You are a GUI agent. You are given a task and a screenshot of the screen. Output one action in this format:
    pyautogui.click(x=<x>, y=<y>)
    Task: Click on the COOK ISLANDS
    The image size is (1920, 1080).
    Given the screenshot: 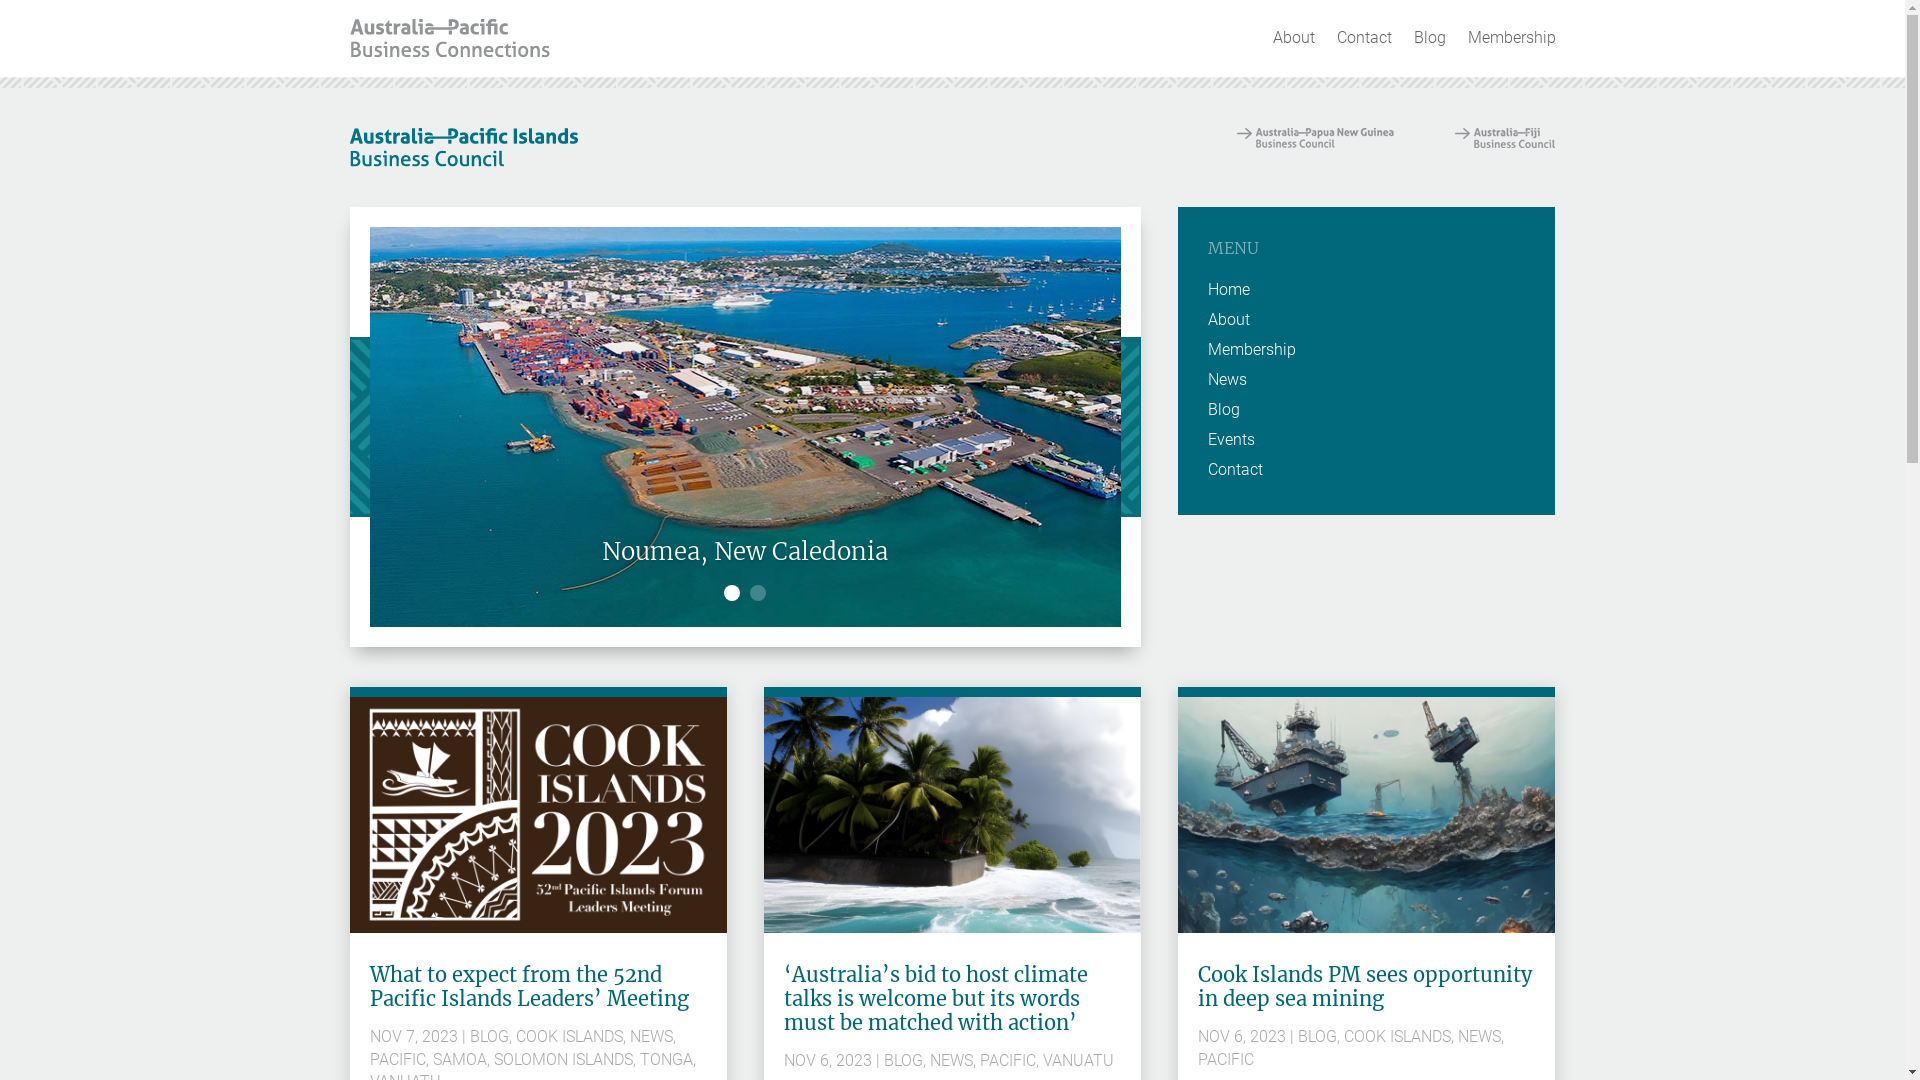 What is the action you would take?
    pyautogui.click(x=570, y=1036)
    